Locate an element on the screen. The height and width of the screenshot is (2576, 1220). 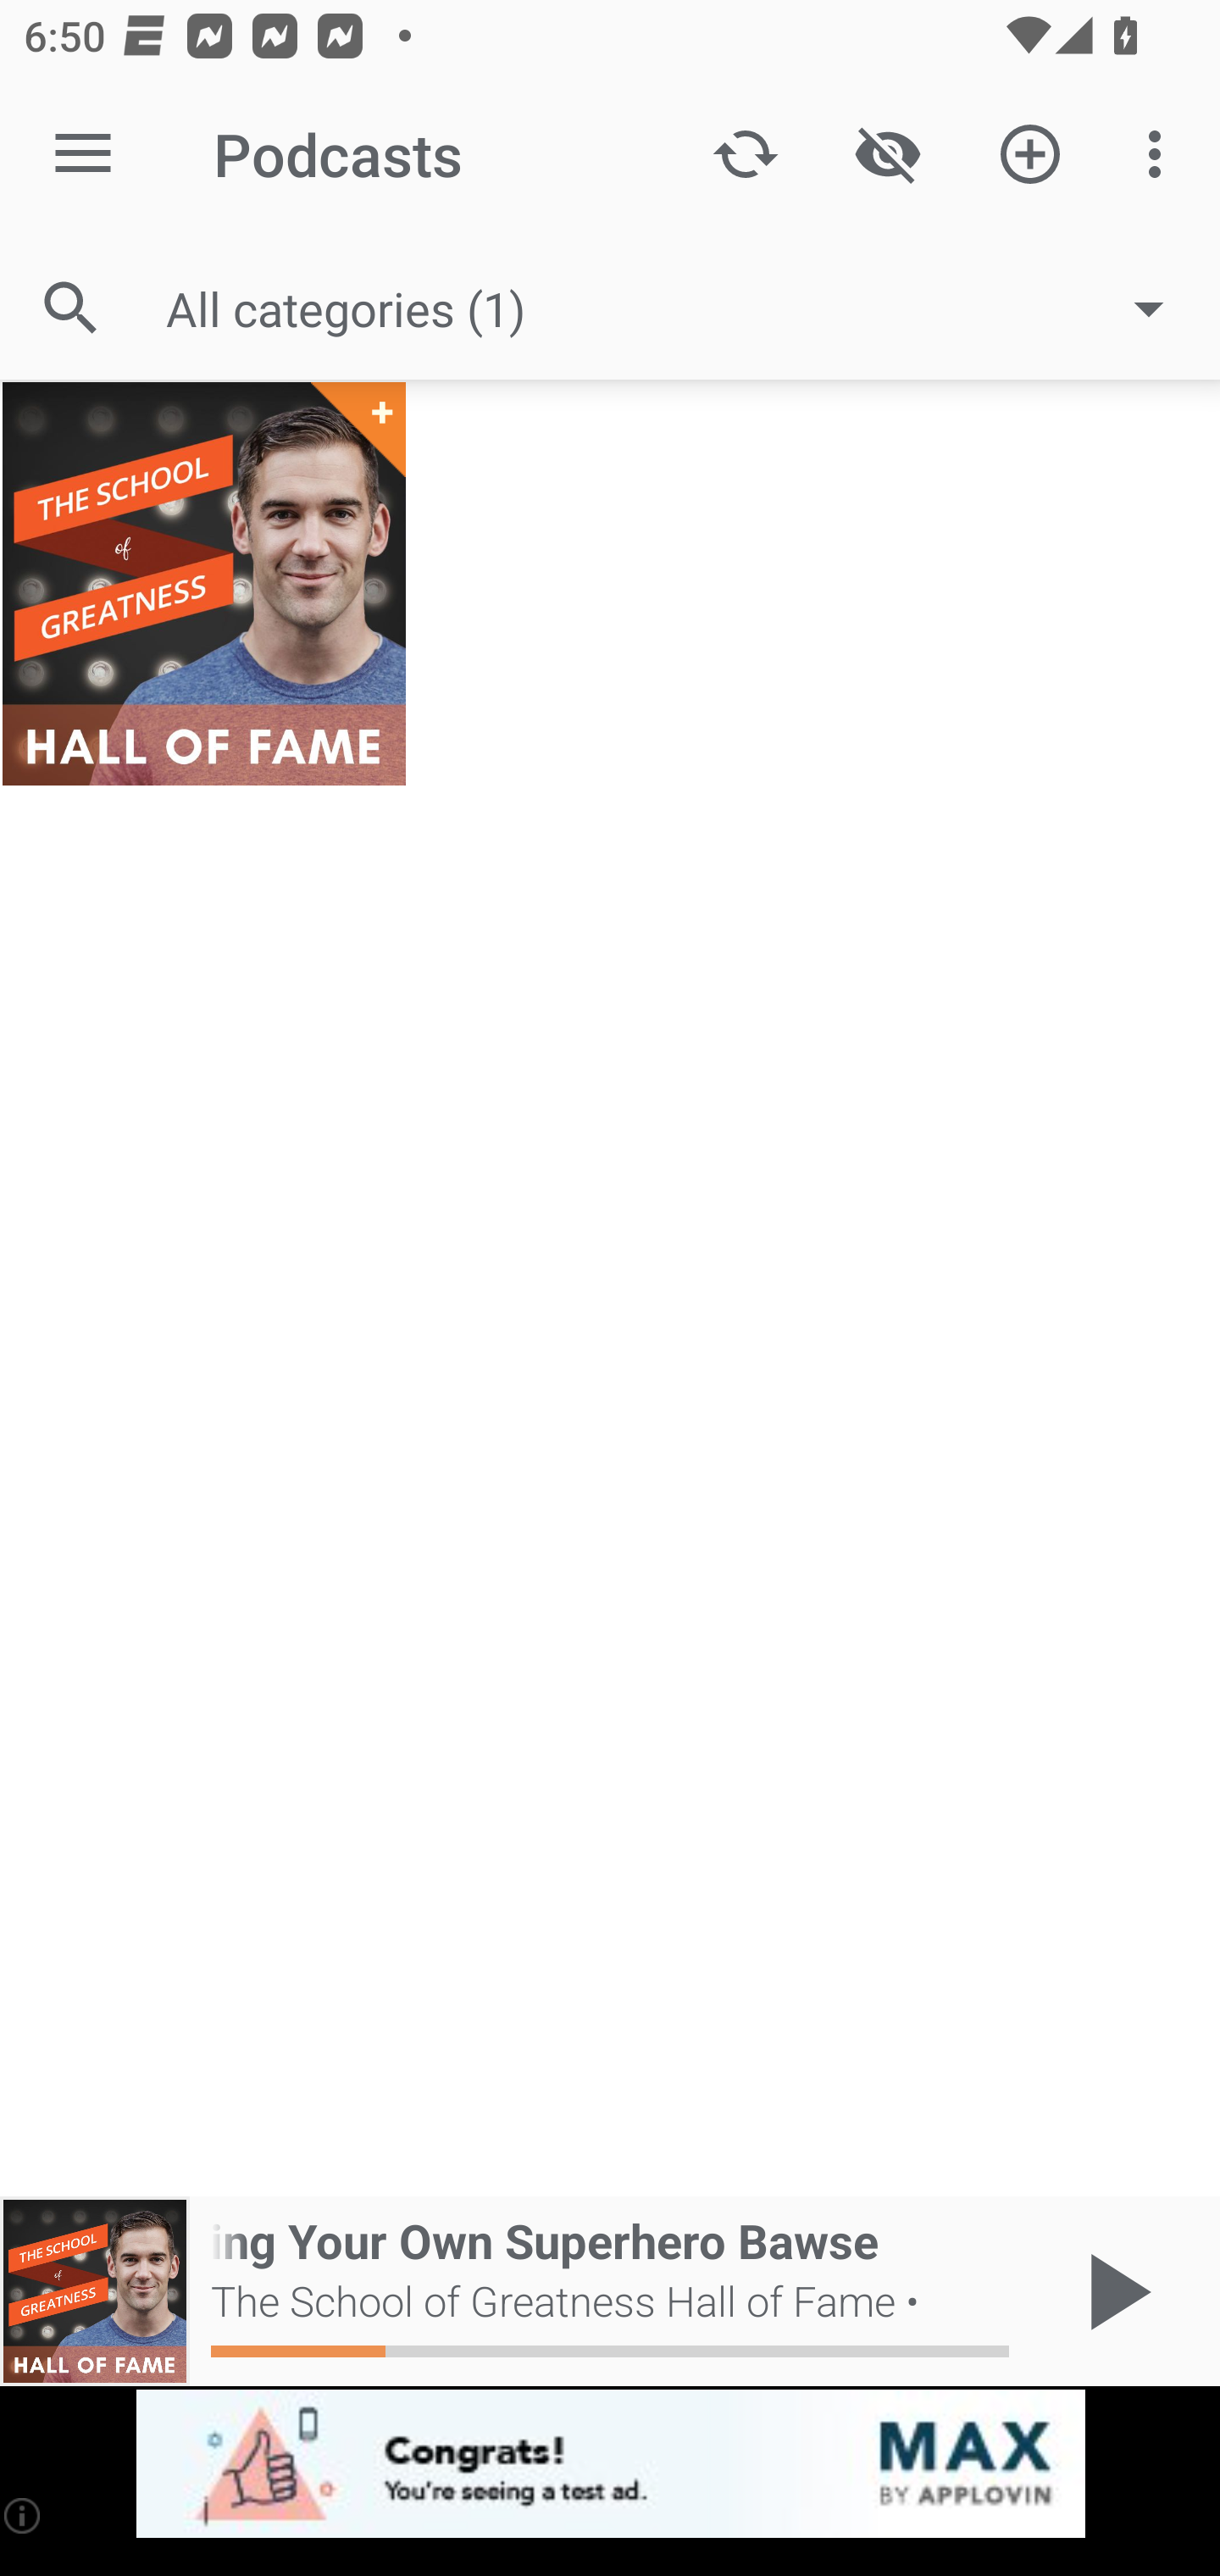
The School of Greatness Hall of Fame + is located at coordinates (203, 583).